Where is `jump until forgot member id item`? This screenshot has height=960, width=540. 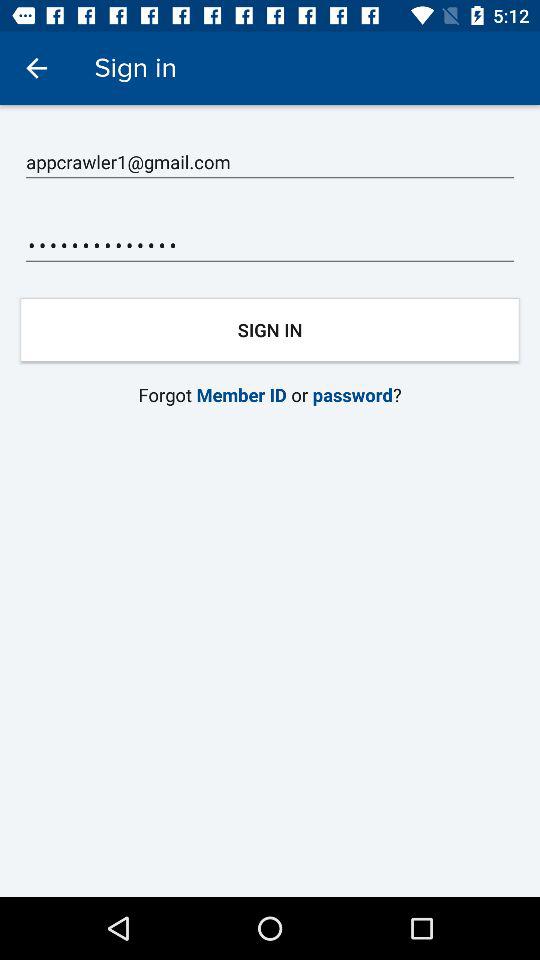 jump until forgot member id item is located at coordinates (270, 394).